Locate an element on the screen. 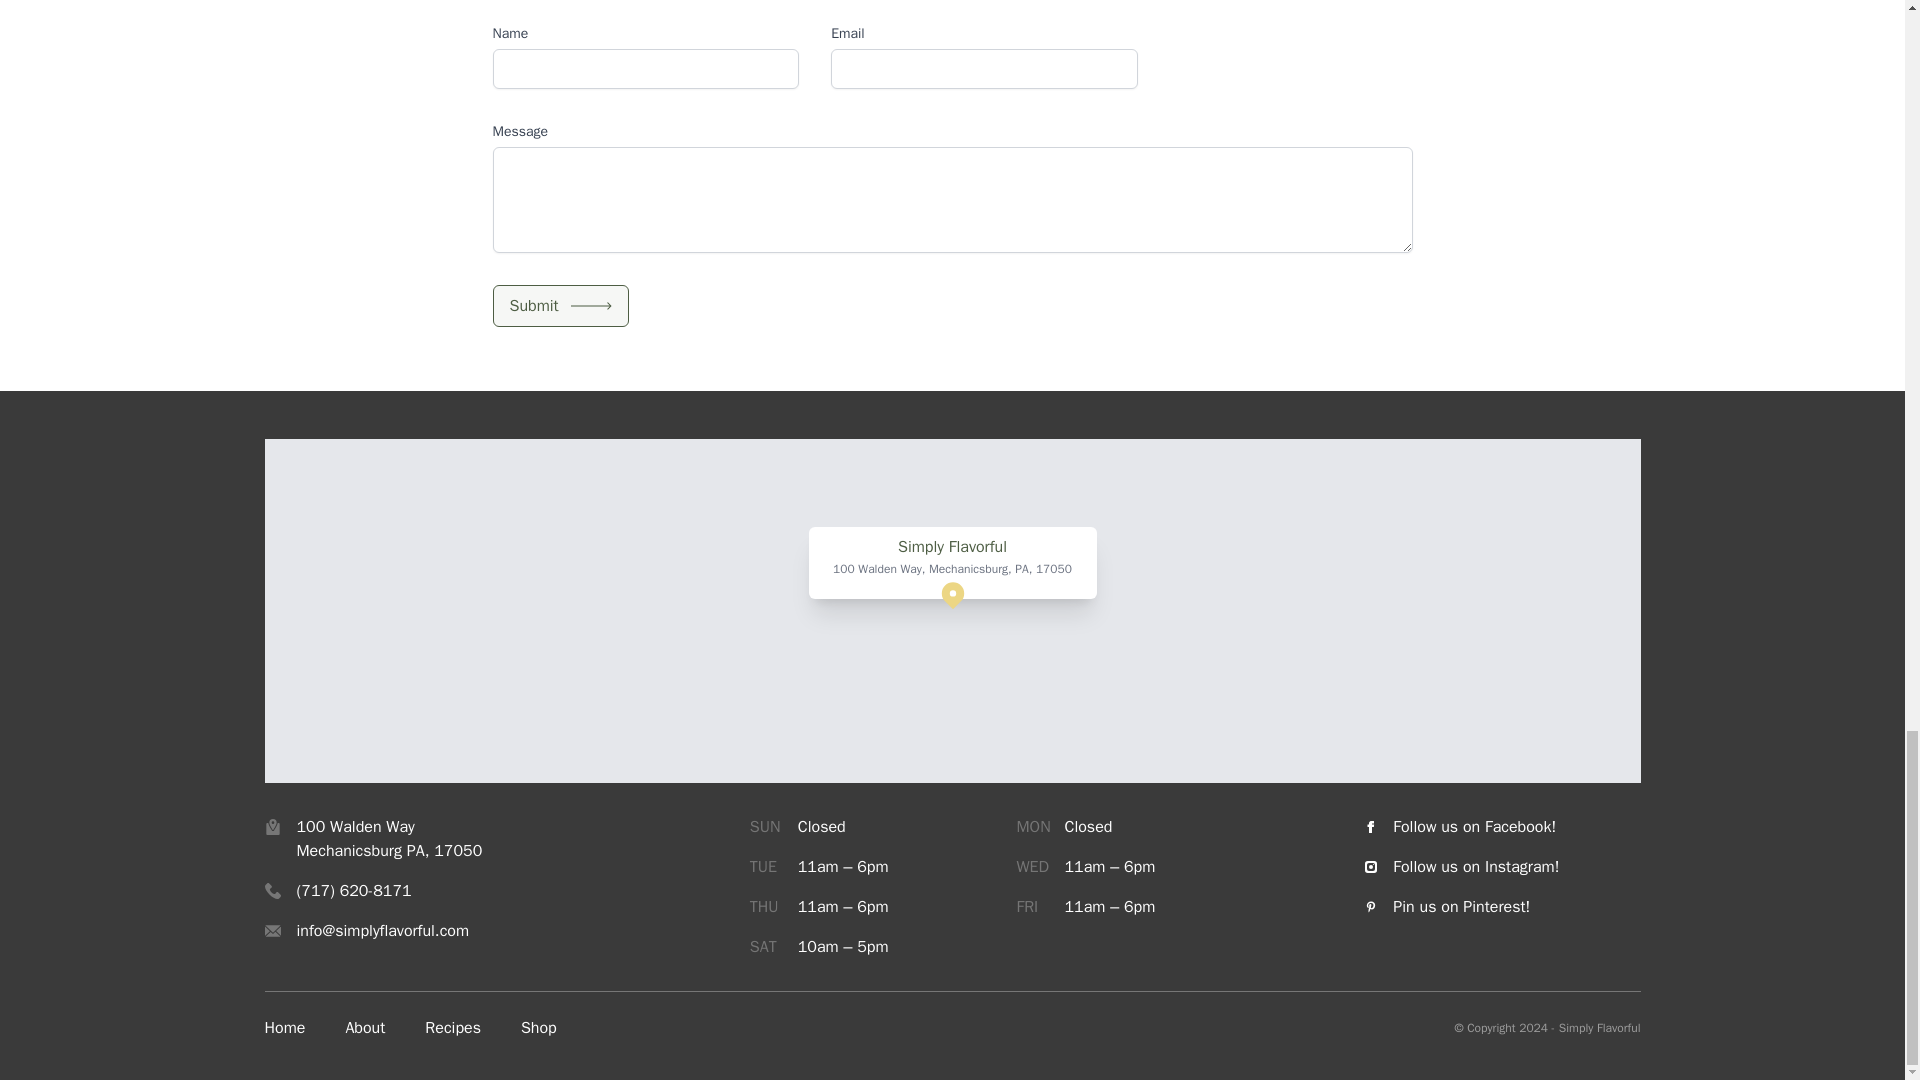  Submit is located at coordinates (559, 306).